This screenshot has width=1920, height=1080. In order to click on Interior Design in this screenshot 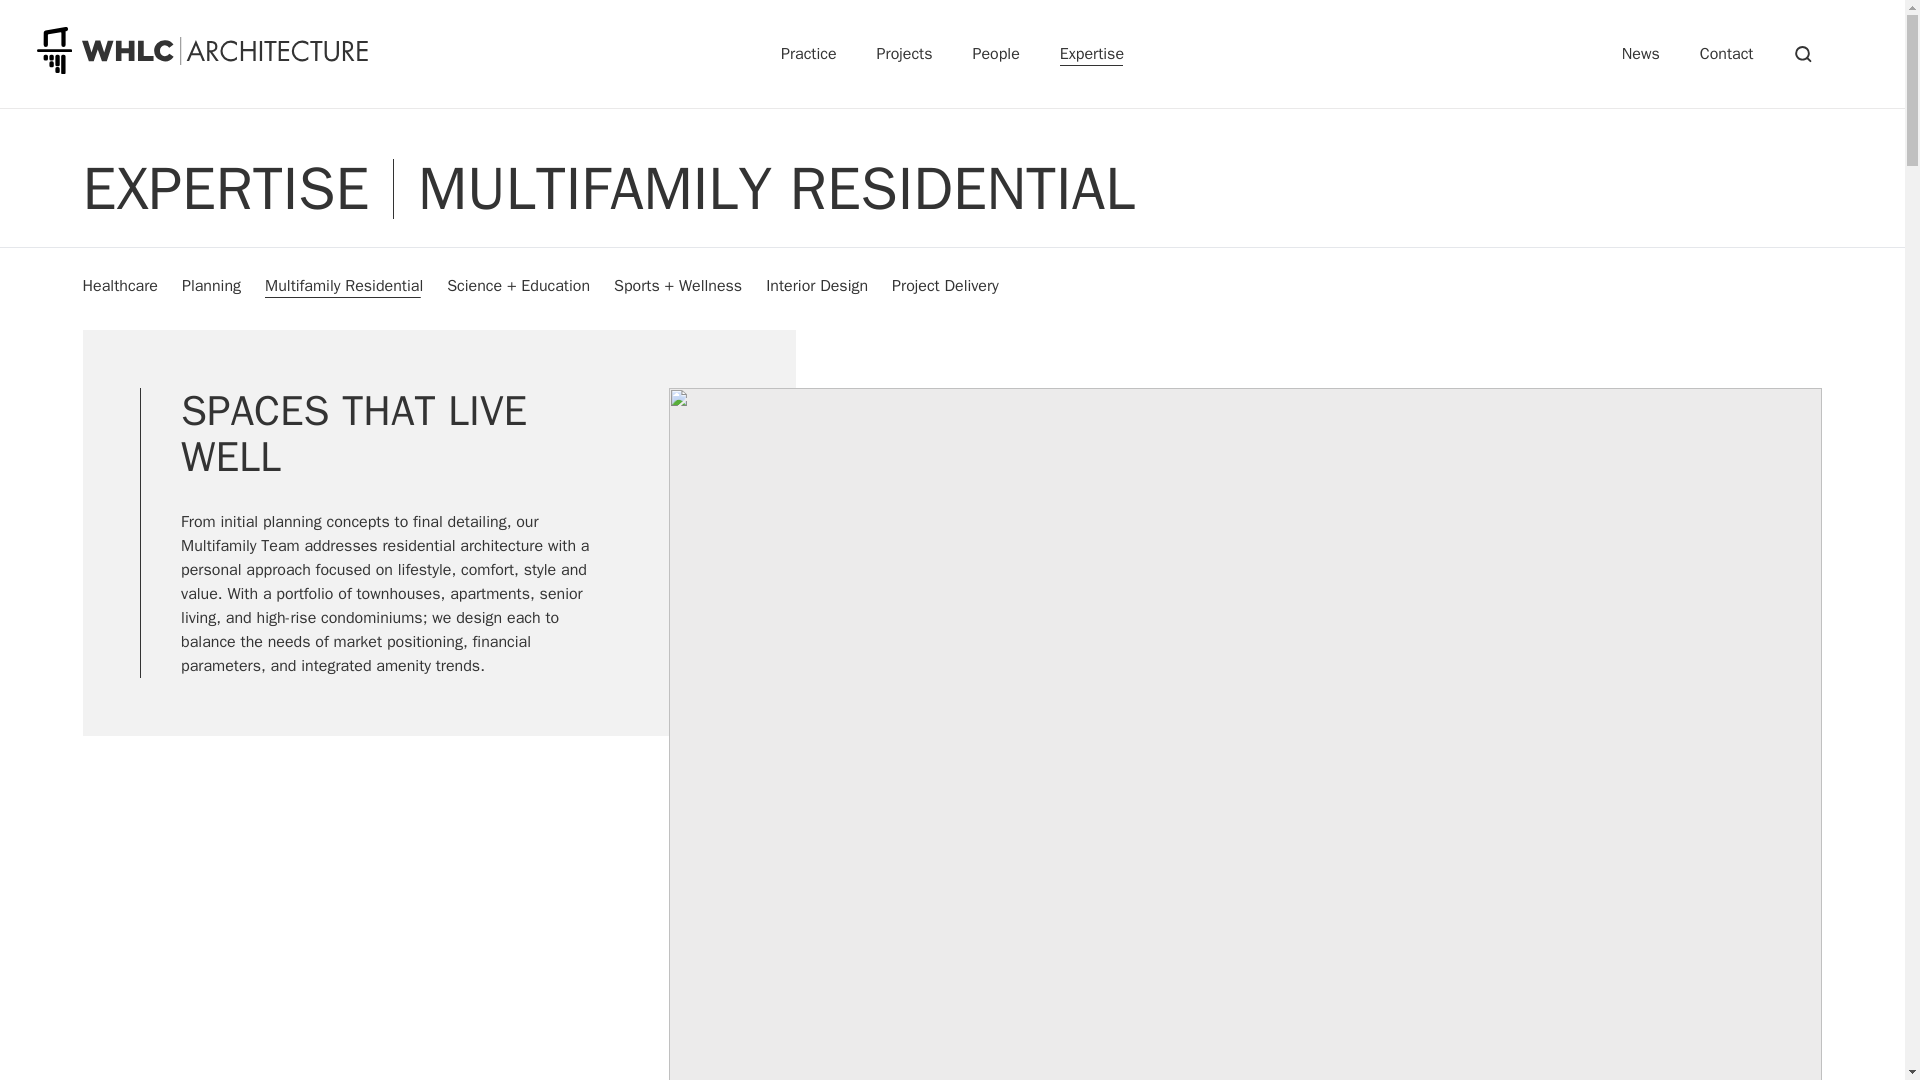, I will do `click(816, 286)`.